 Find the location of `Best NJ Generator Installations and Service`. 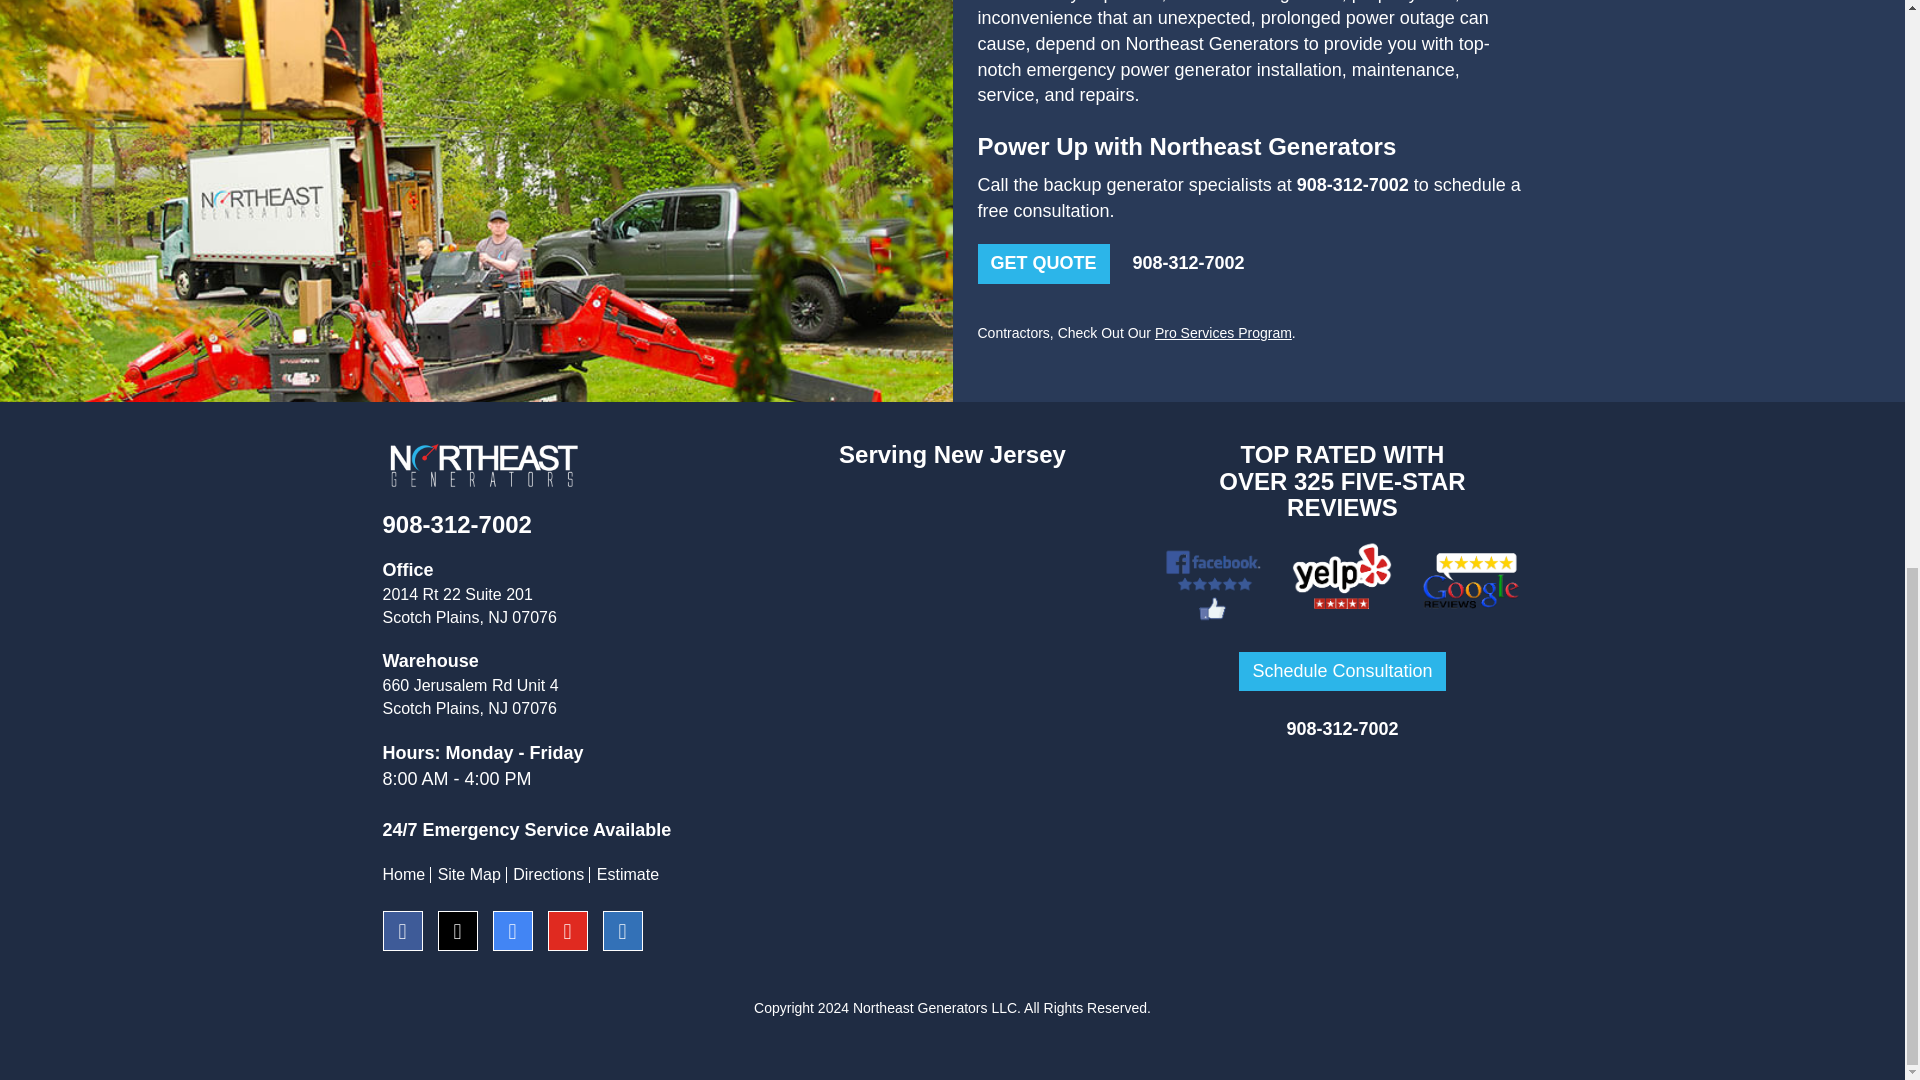

Best NJ Generator Installations and Service is located at coordinates (482, 465).